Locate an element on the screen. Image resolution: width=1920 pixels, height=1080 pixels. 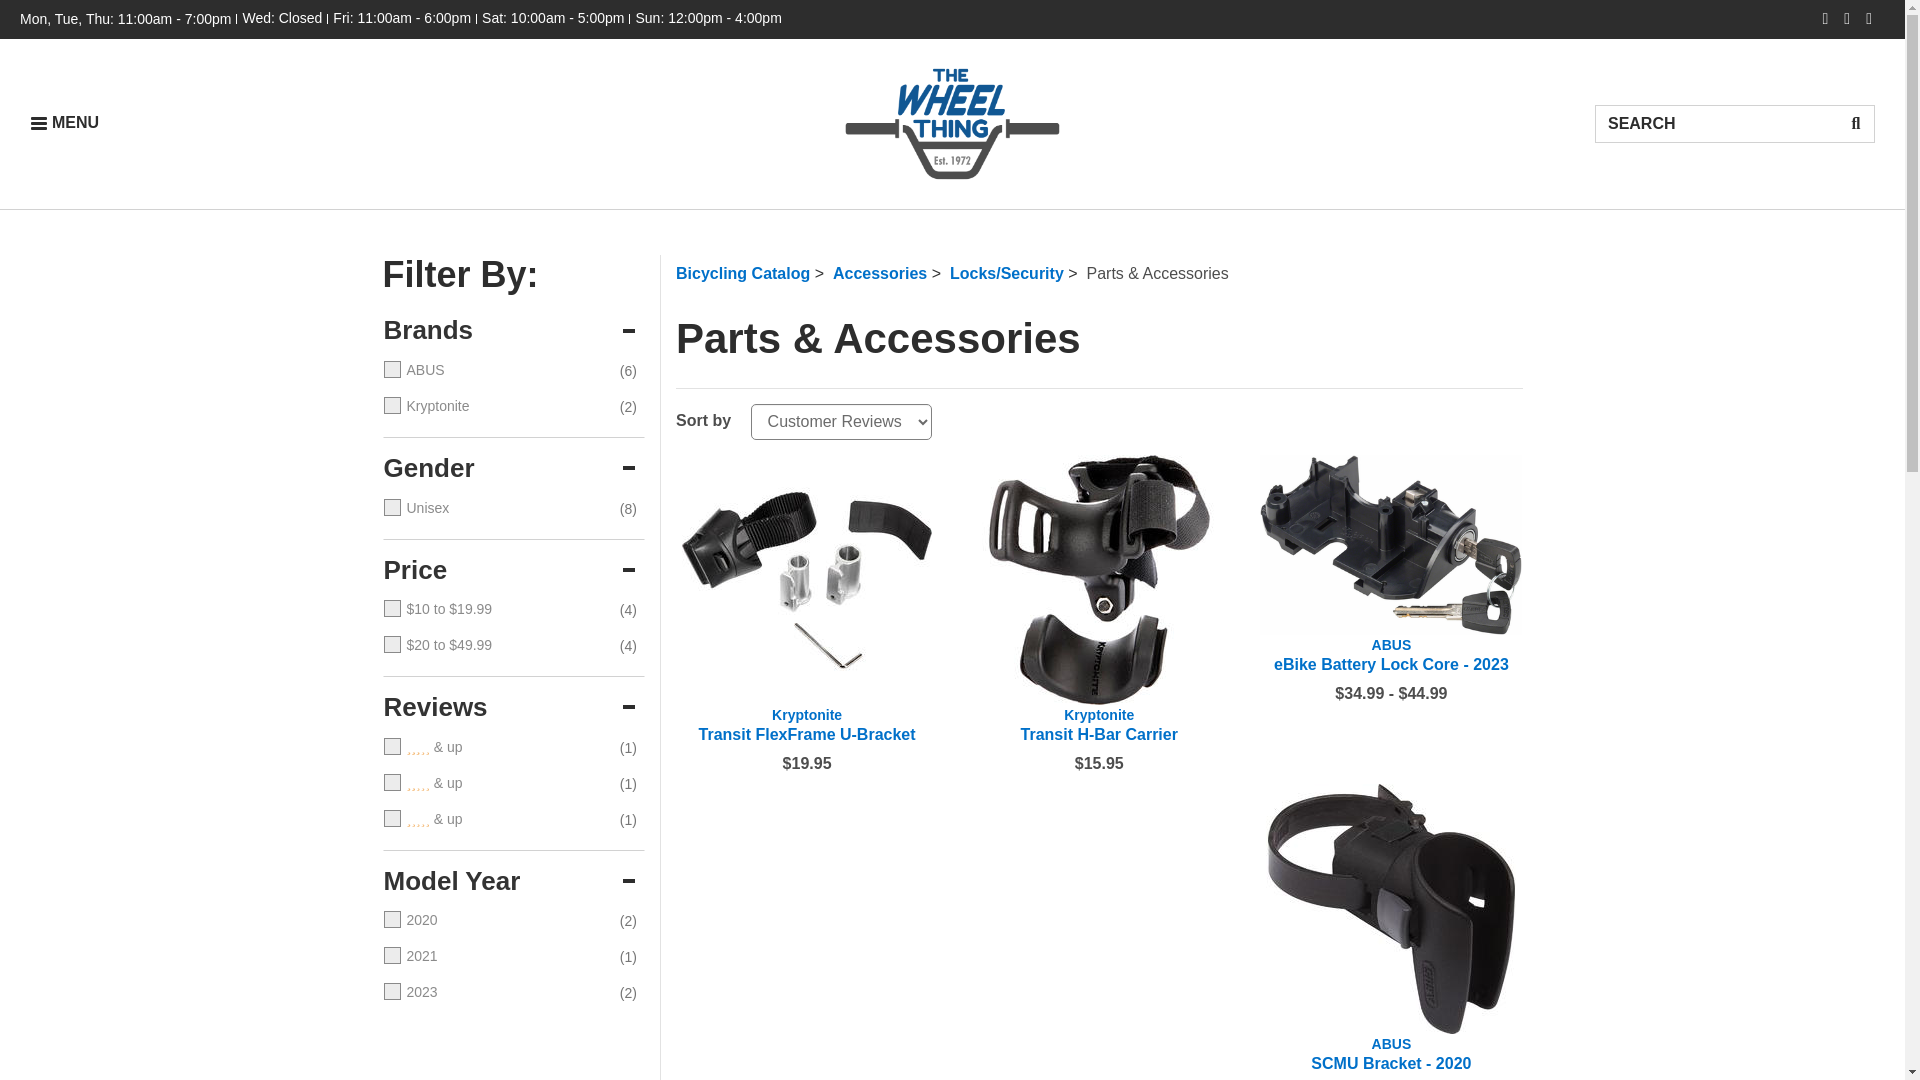
Kryptonite Transit H-Bar Carrier is located at coordinates (1098, 580).